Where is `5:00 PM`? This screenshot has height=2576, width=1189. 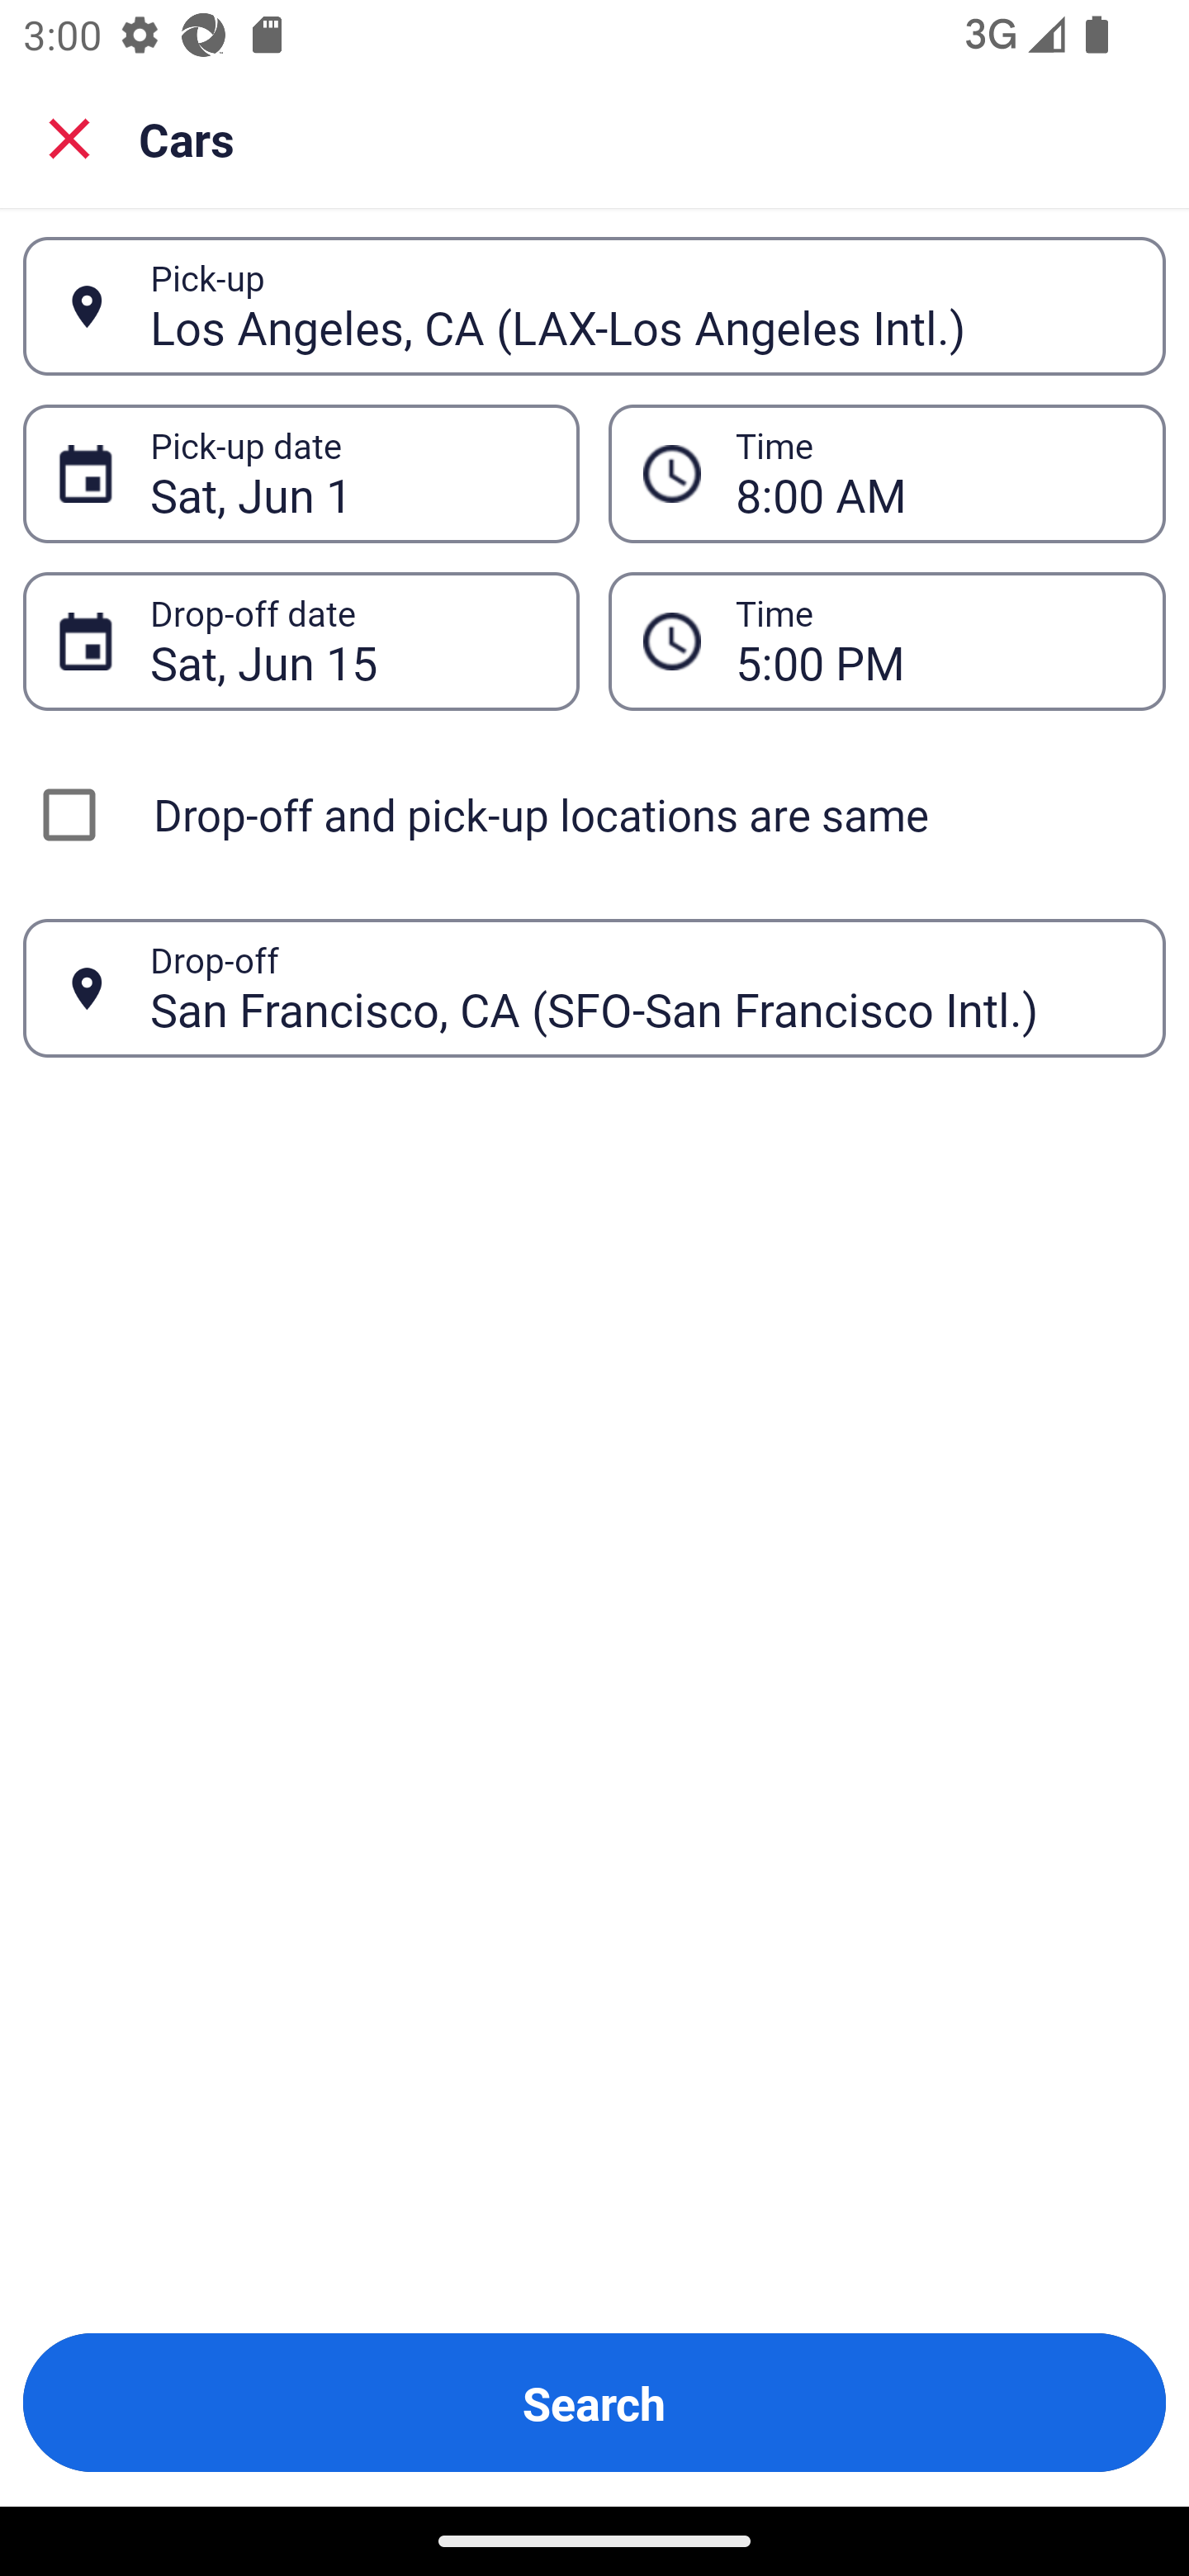
5:00 PM is located at coordinates (887, 641).